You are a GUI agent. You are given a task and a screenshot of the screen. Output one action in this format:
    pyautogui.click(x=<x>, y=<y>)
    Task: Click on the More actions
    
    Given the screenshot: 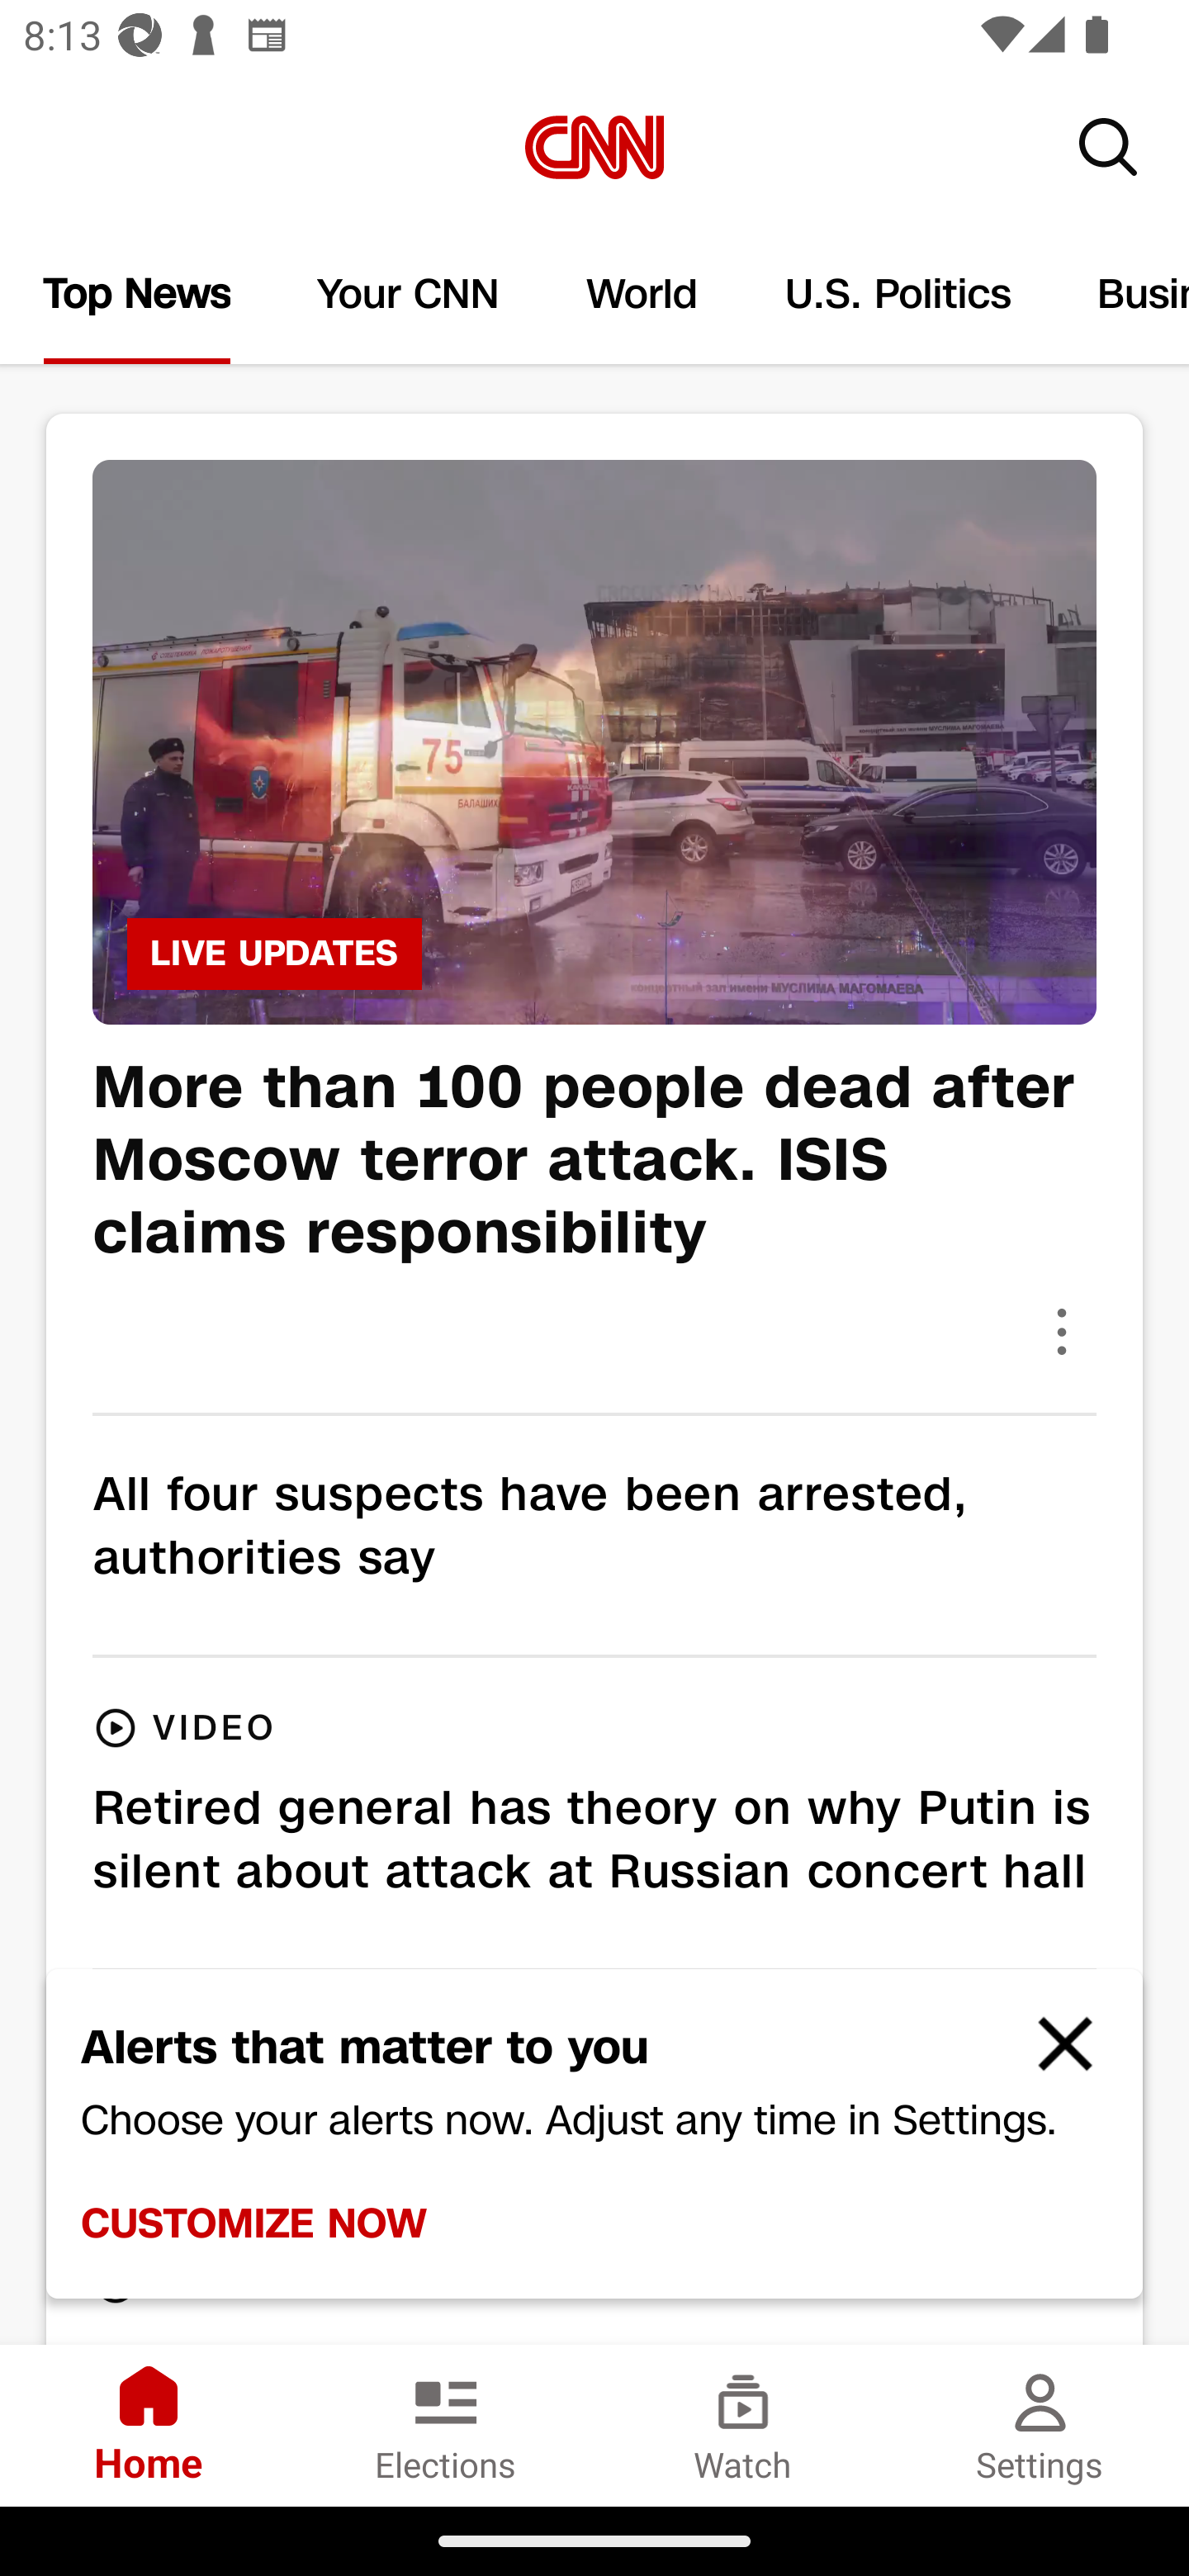 What is the action you would take?
    pyautogui.click(x=1062, y=1331)
    